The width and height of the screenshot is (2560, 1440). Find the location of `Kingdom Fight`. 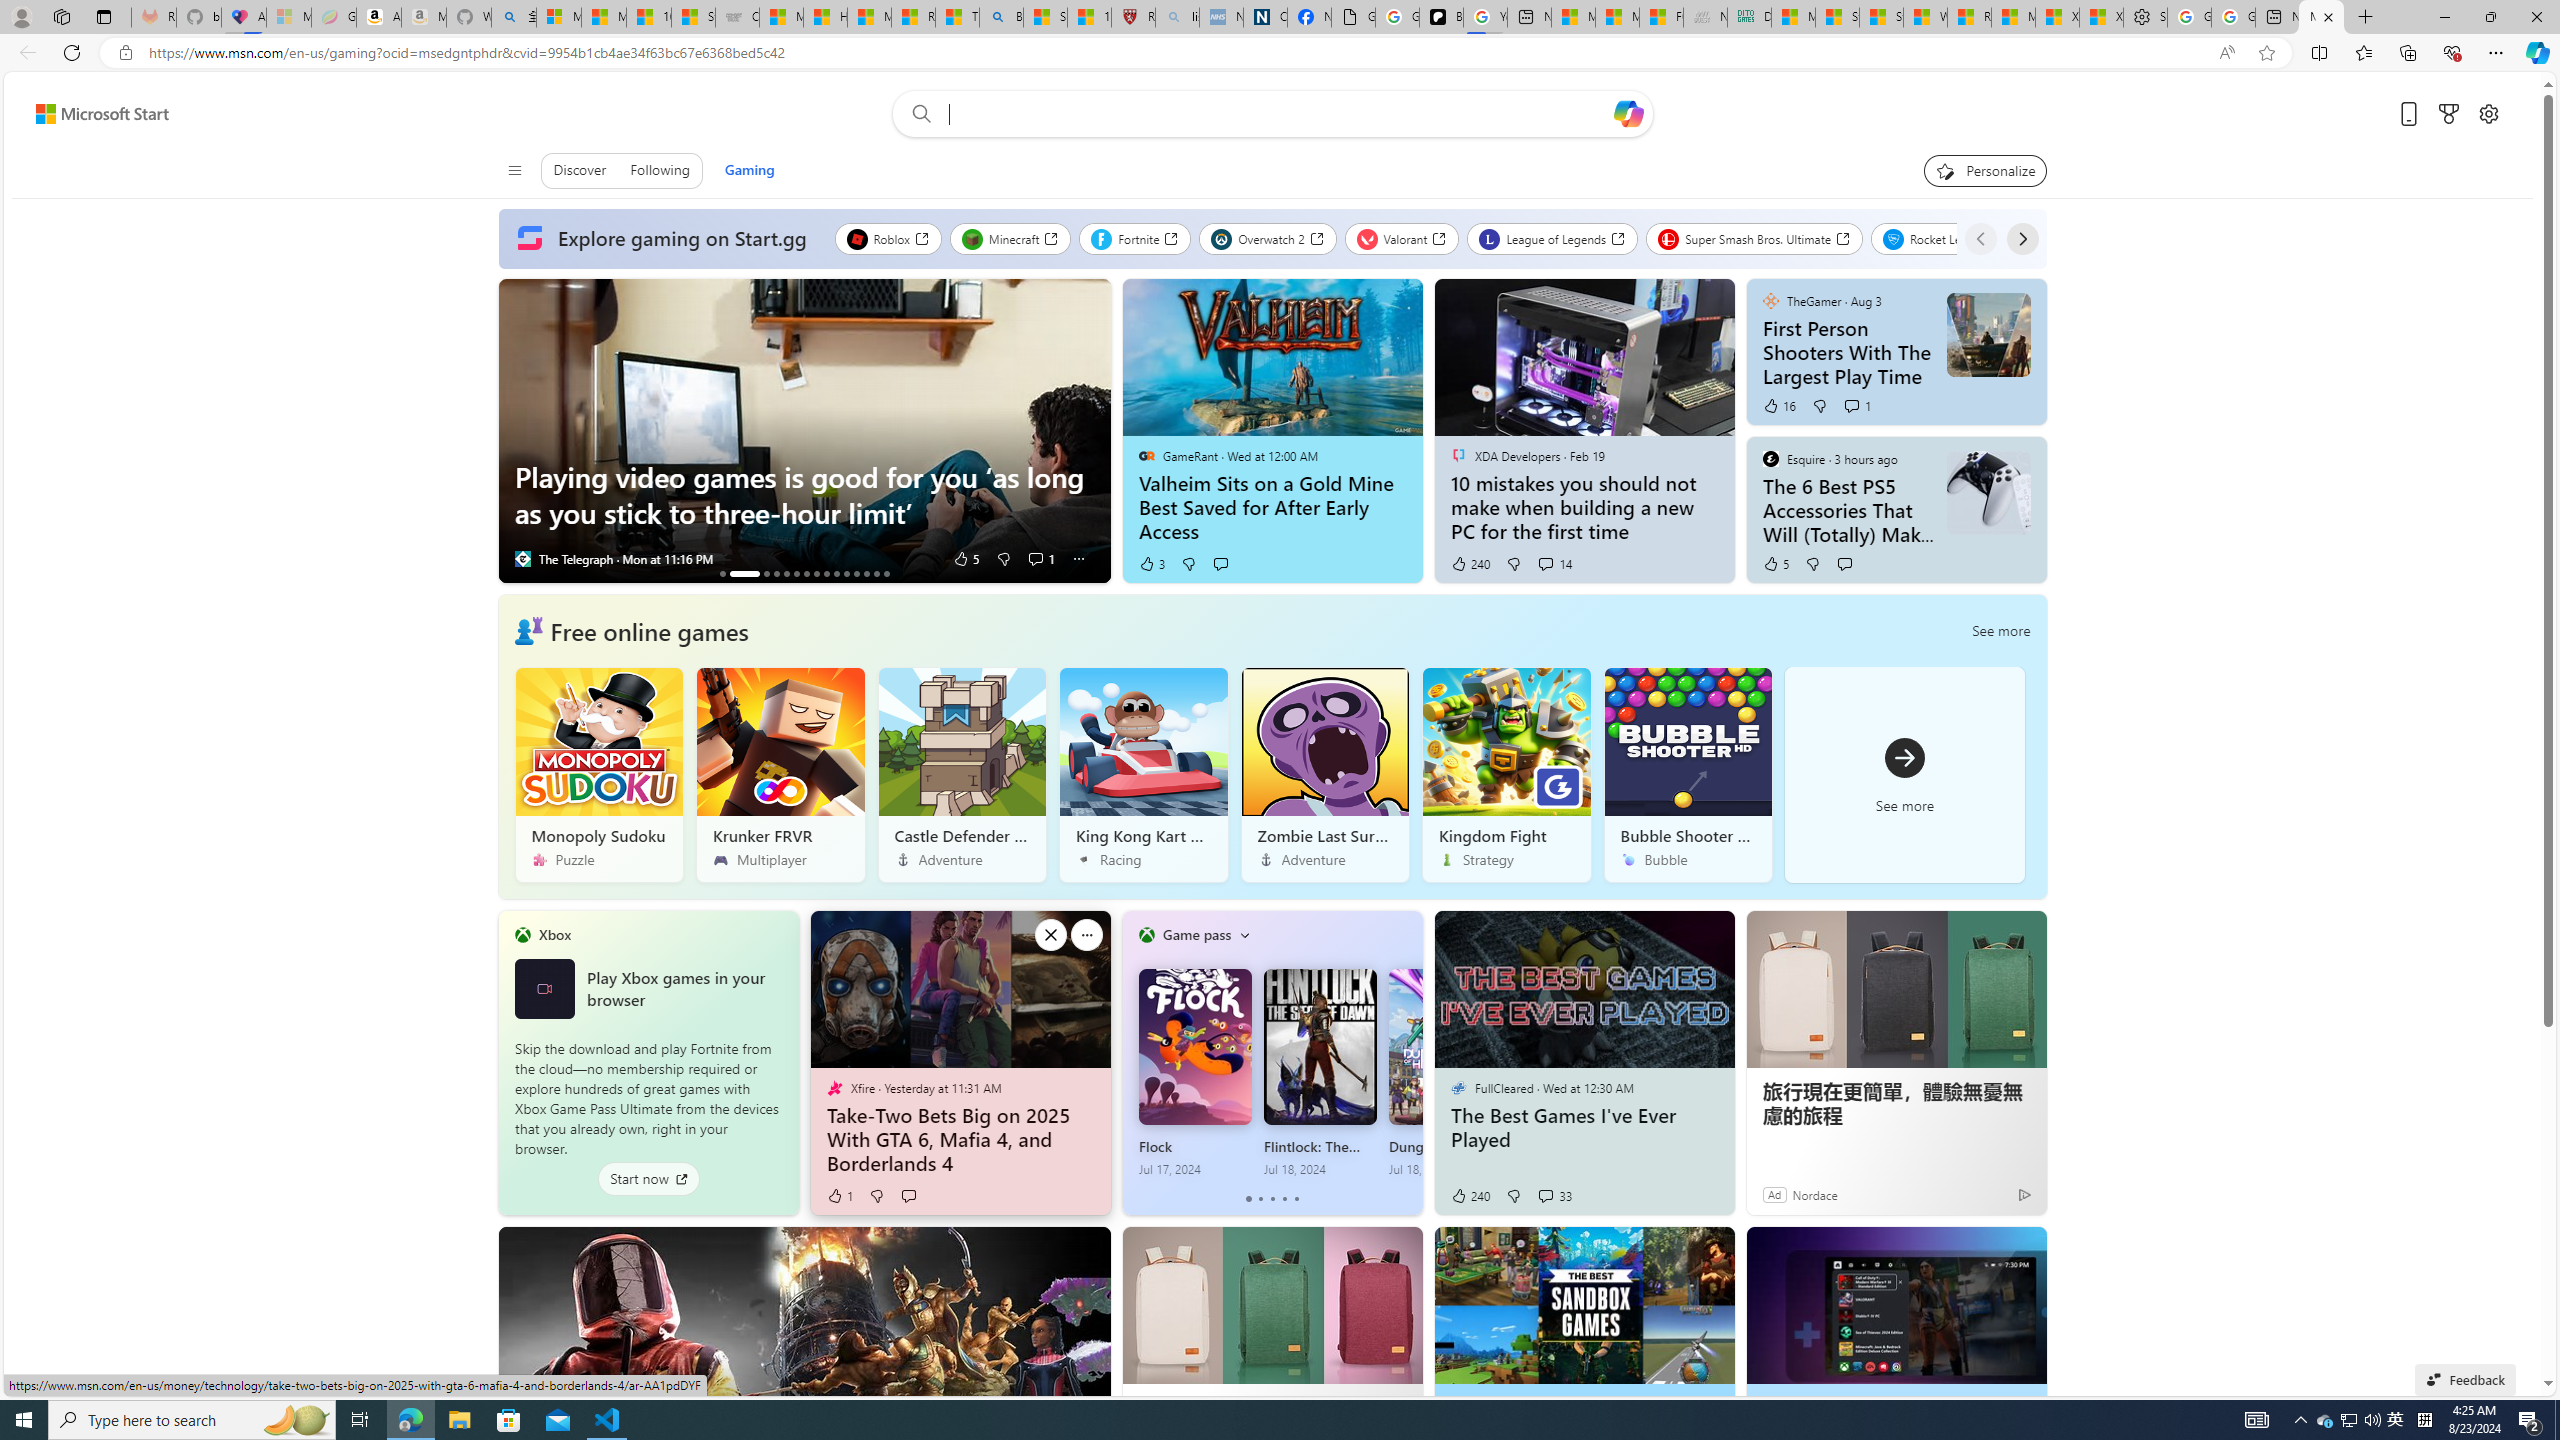

Kingdom Fight is located at coordinates (1506, 774).